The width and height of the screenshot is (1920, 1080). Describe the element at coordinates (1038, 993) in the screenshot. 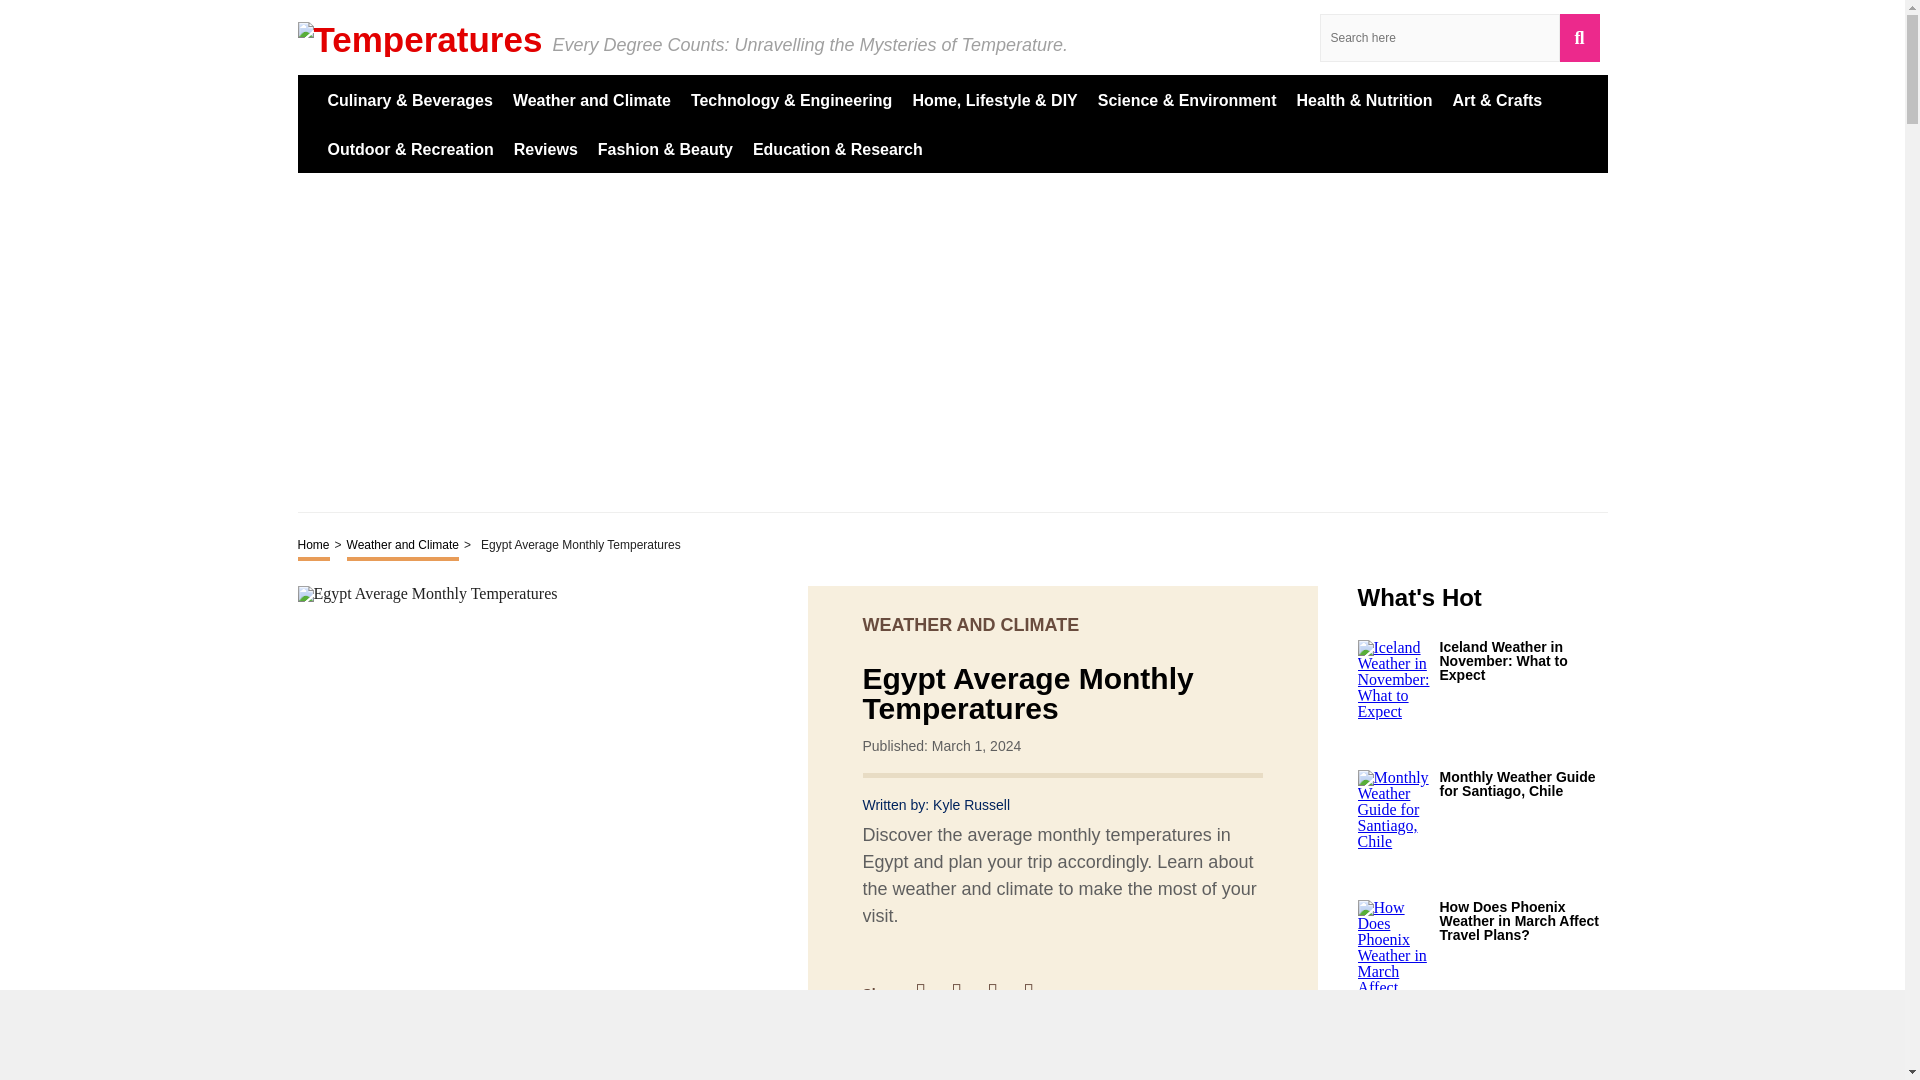

I see `Share on WhatsApp` at that location.